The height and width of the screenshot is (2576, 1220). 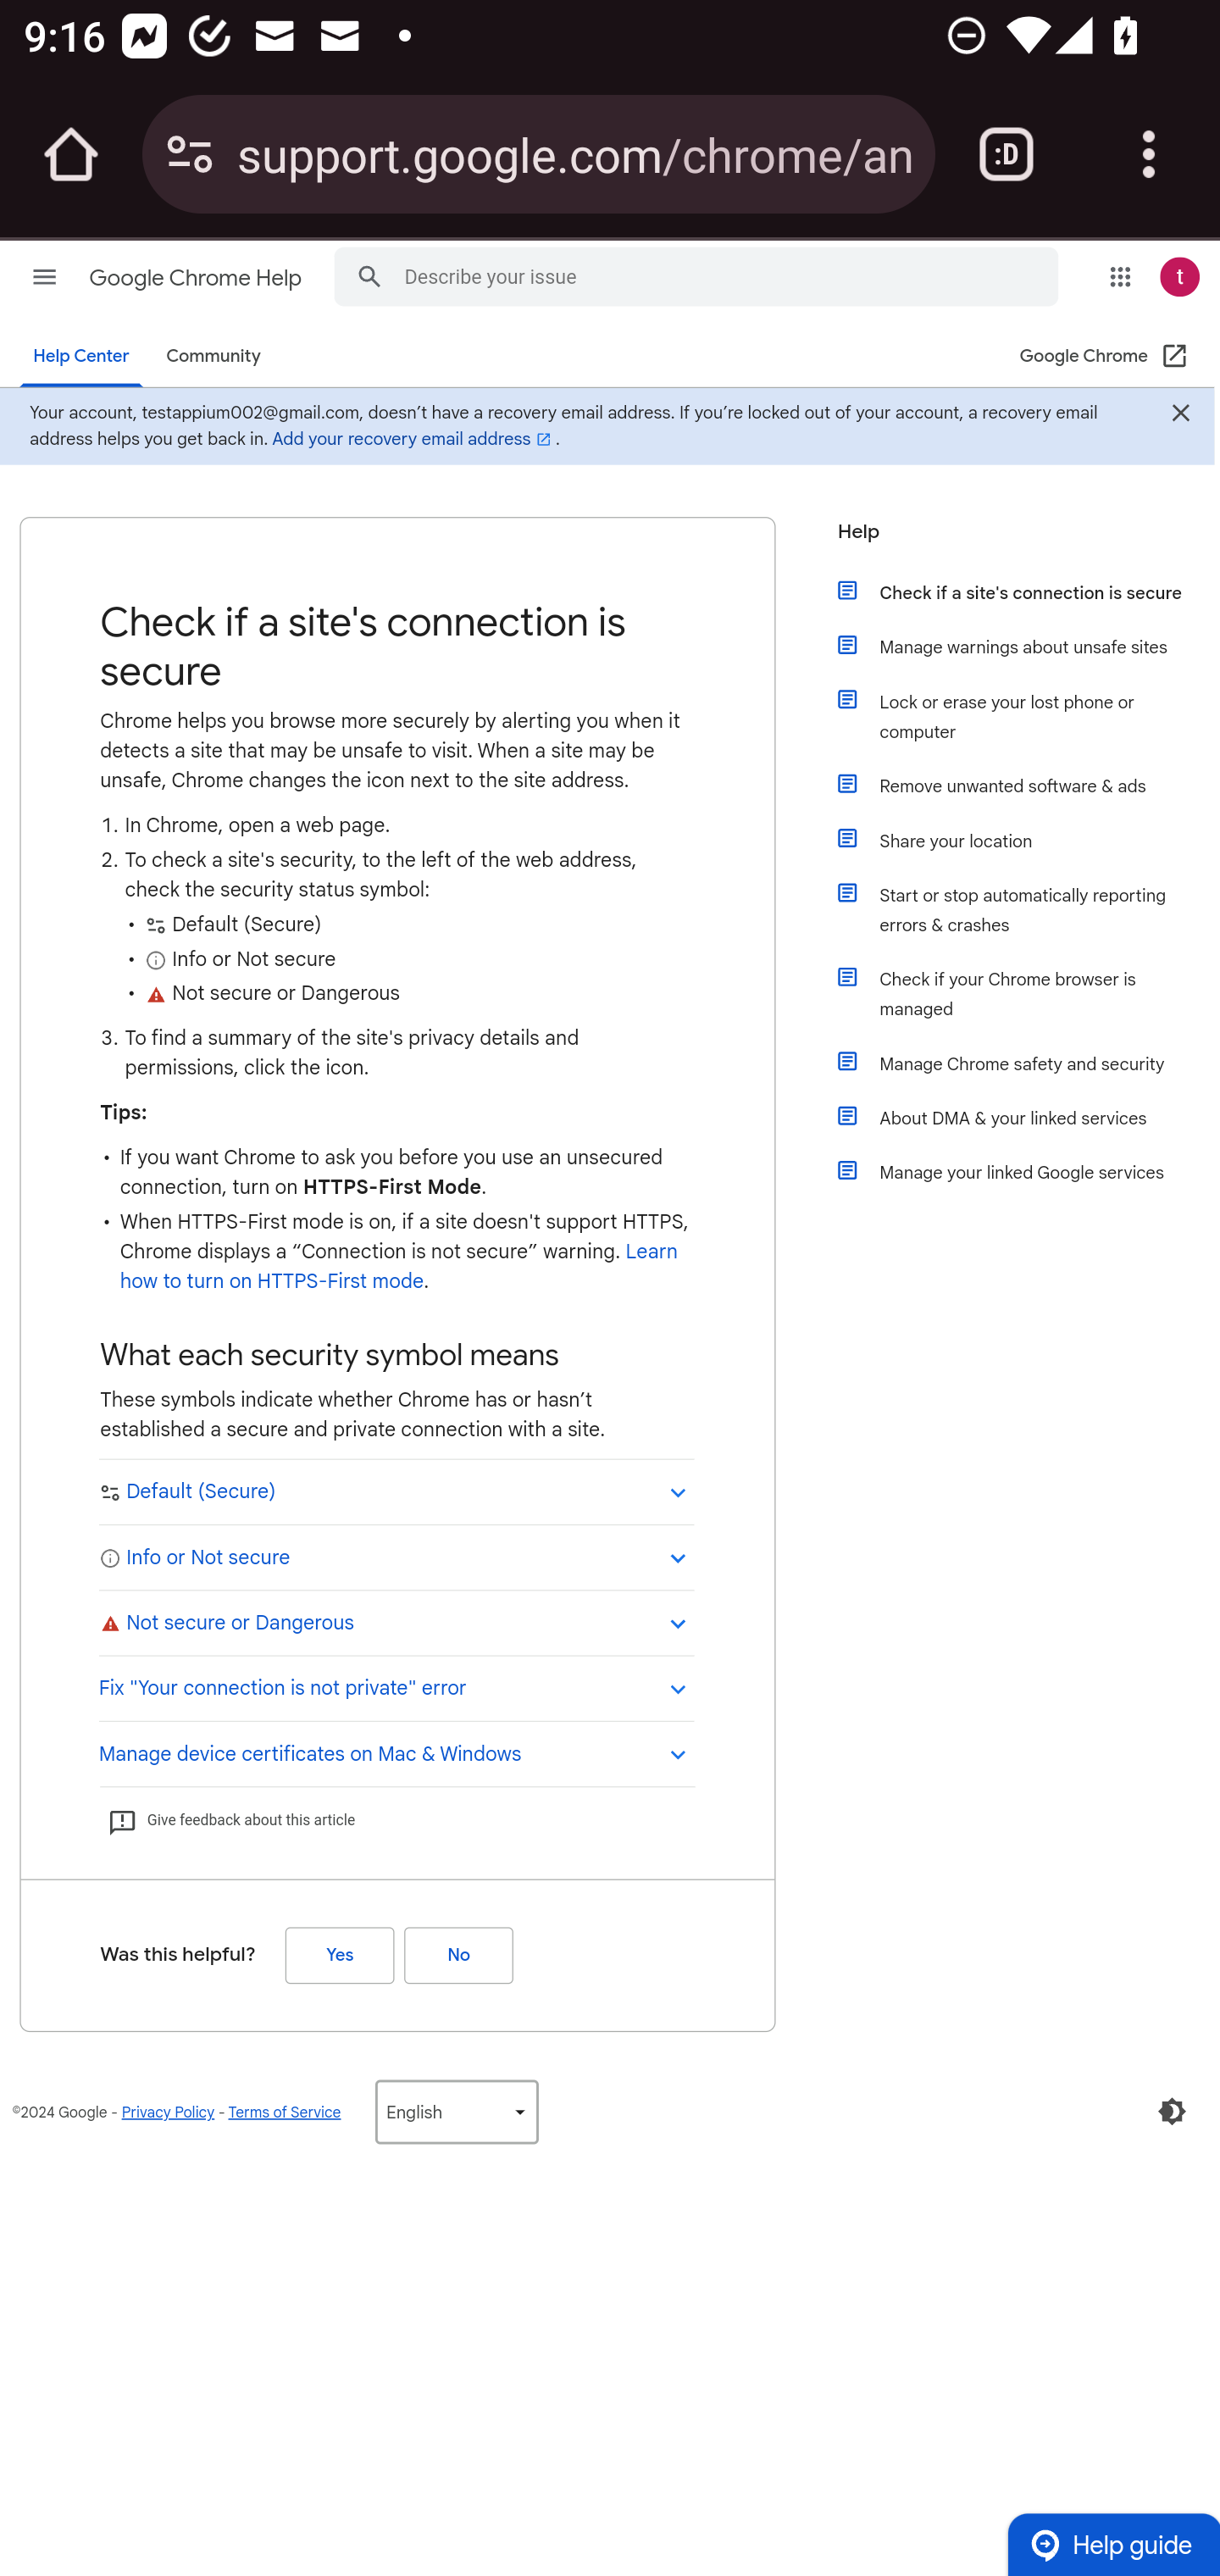 I want to click on Connection is secure, so click(x=190, y=154).